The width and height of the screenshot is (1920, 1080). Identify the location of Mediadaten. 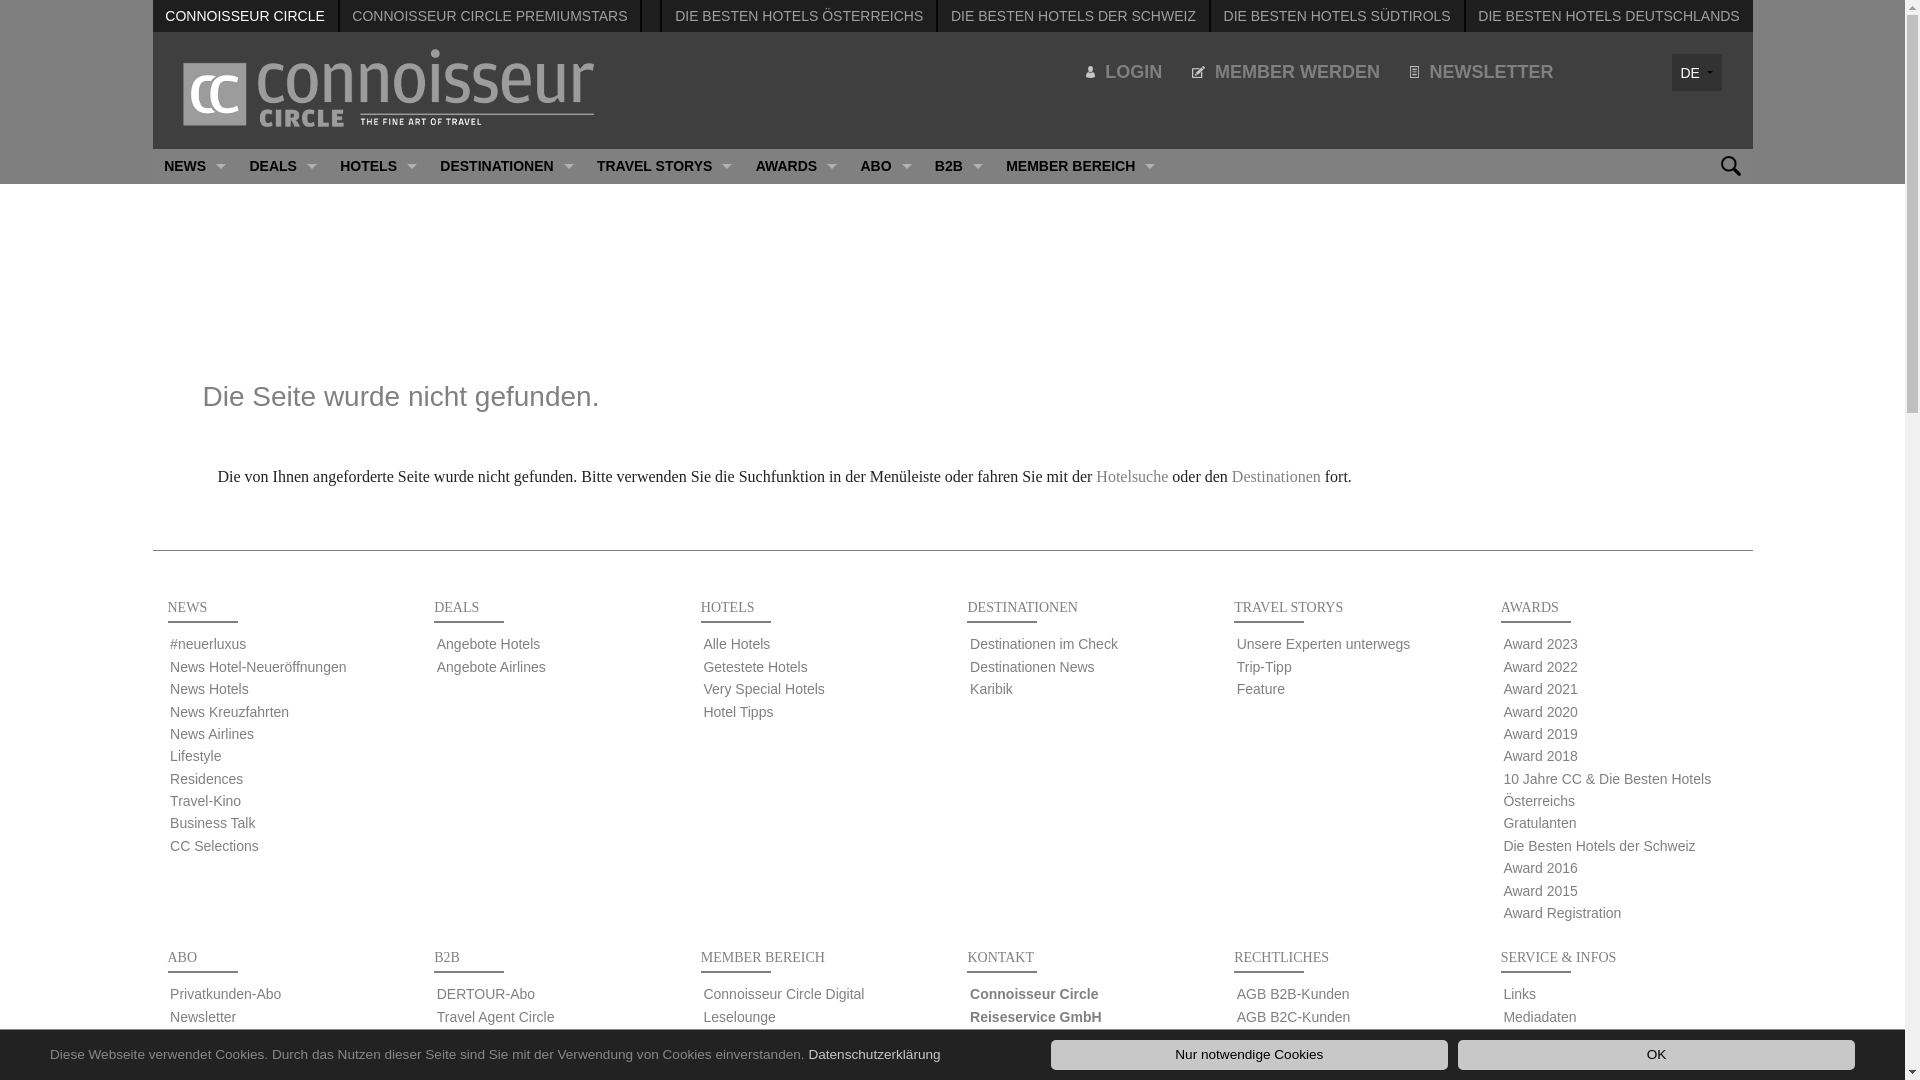
(1540, 1017).